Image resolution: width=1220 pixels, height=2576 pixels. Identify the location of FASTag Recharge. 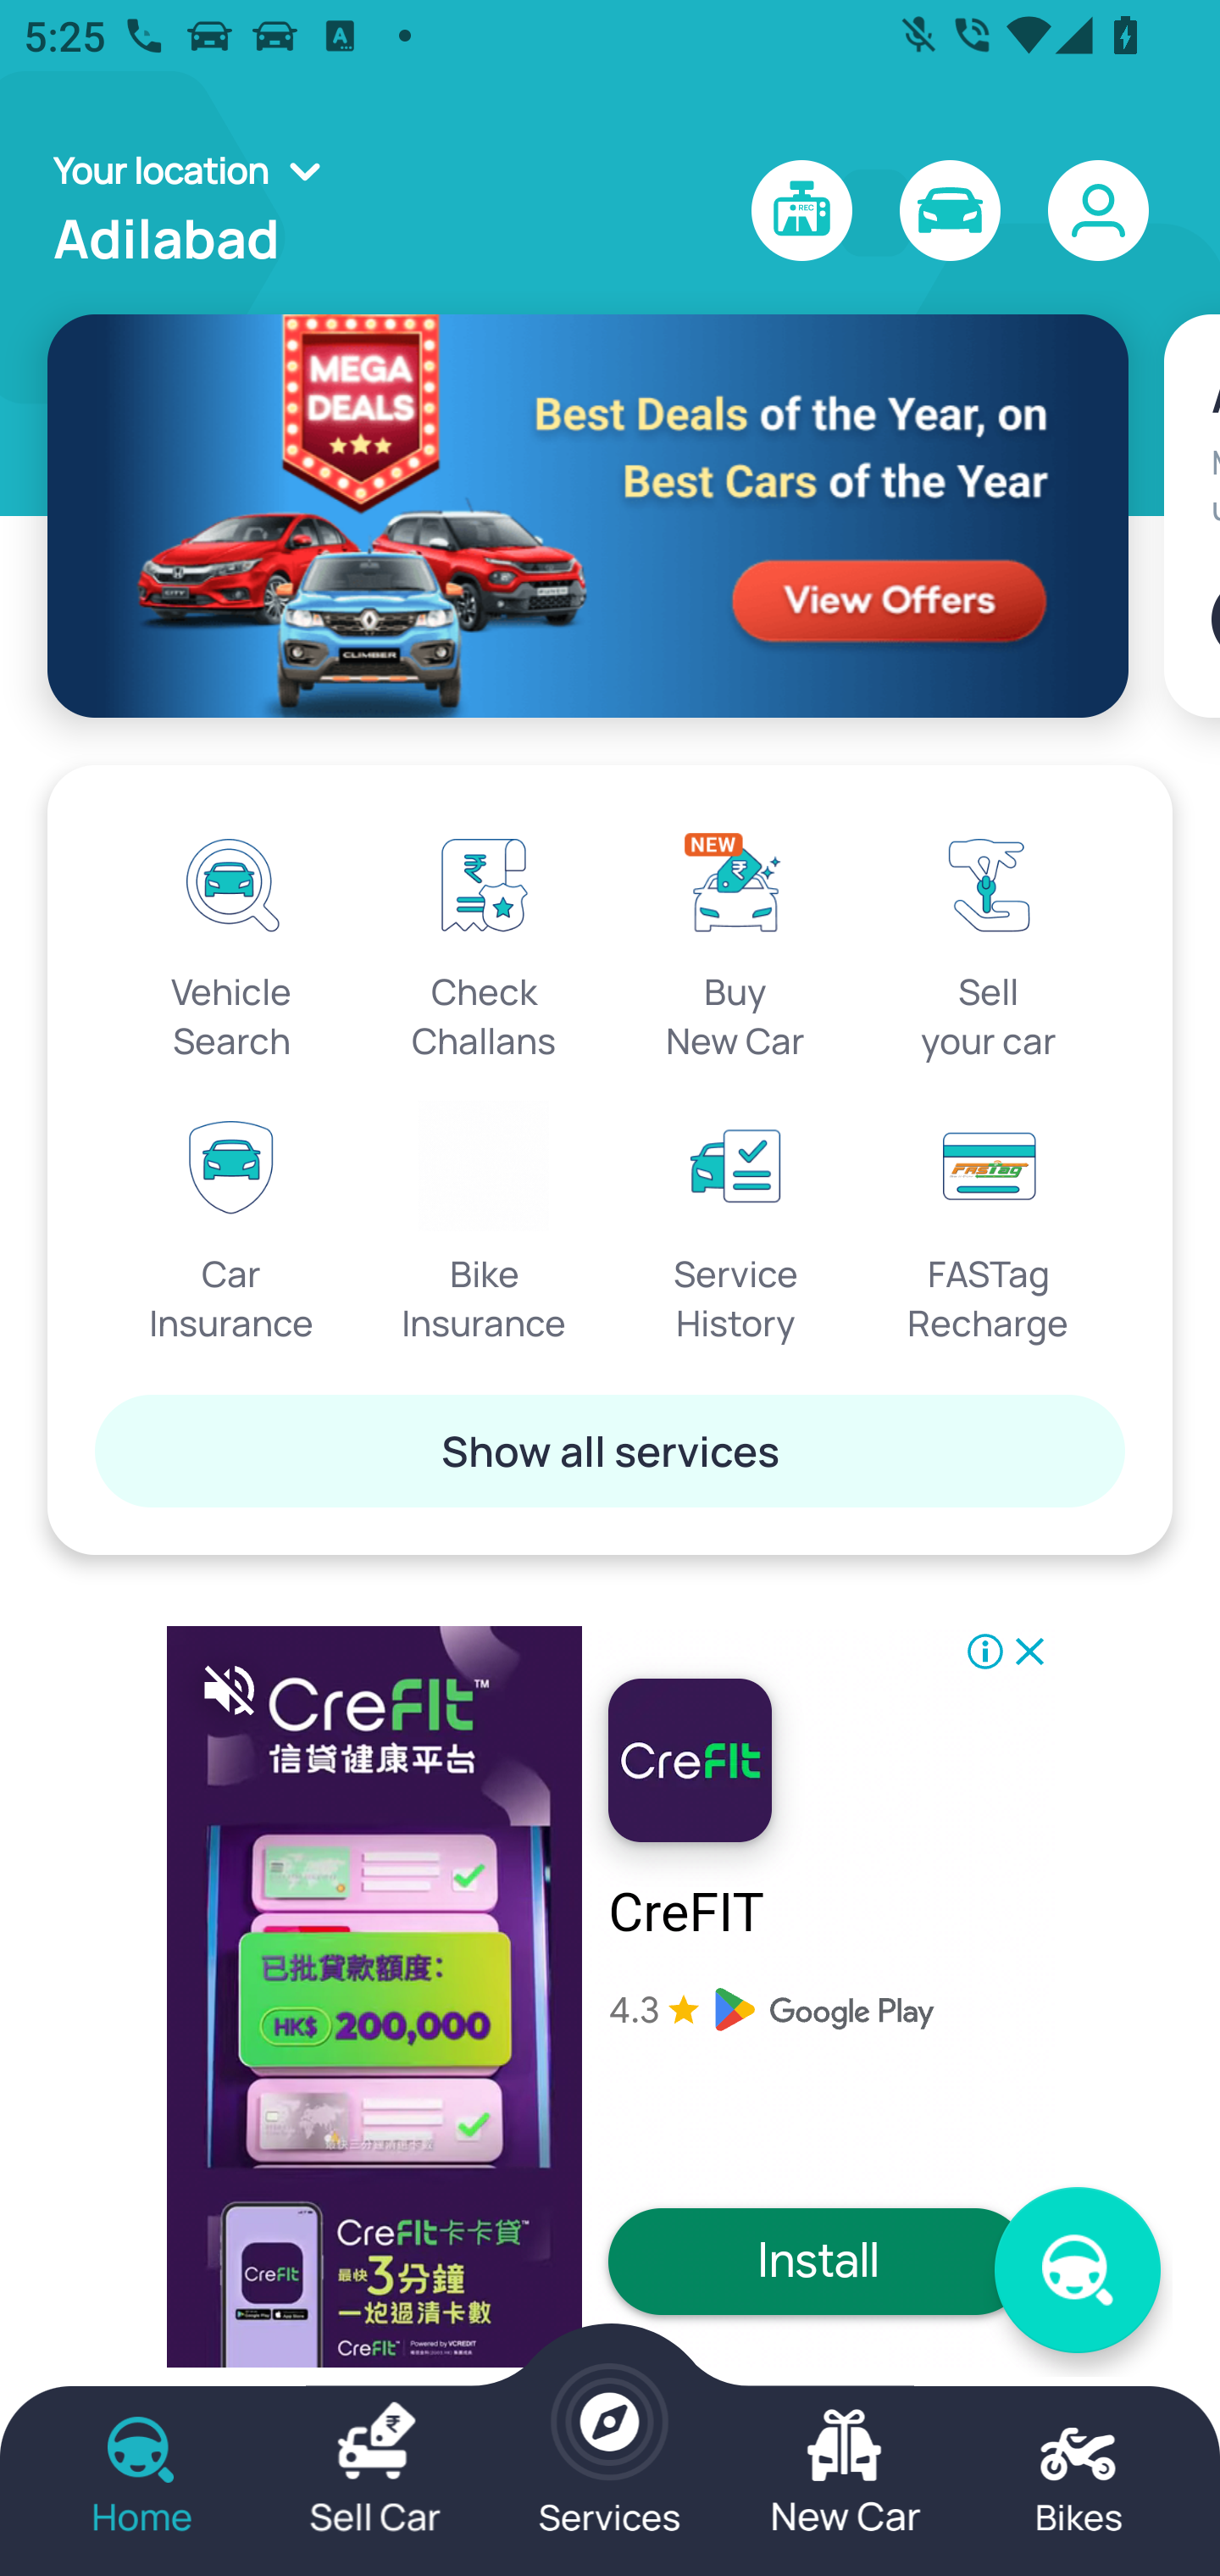
(988, 1224).